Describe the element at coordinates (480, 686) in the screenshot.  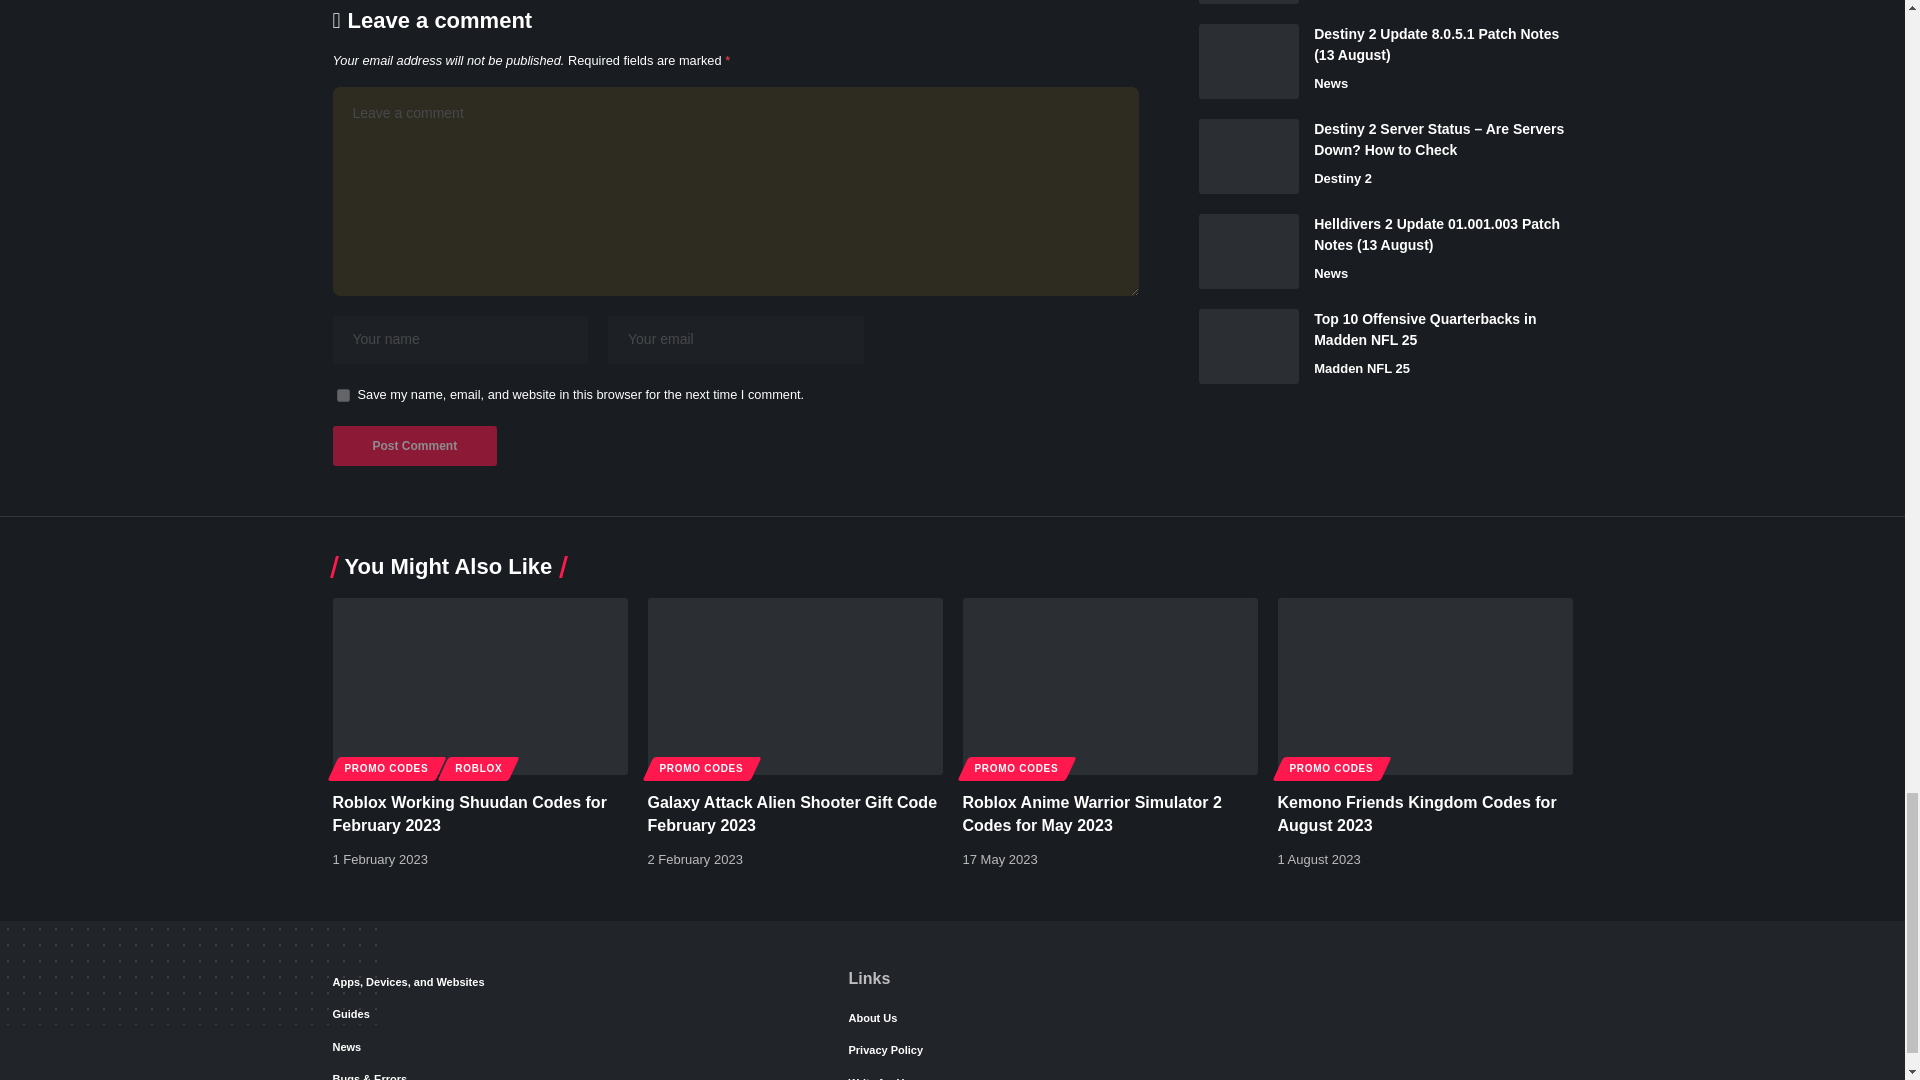
I see `Roblox Working Shuudan Codes for February 2023` at that location.